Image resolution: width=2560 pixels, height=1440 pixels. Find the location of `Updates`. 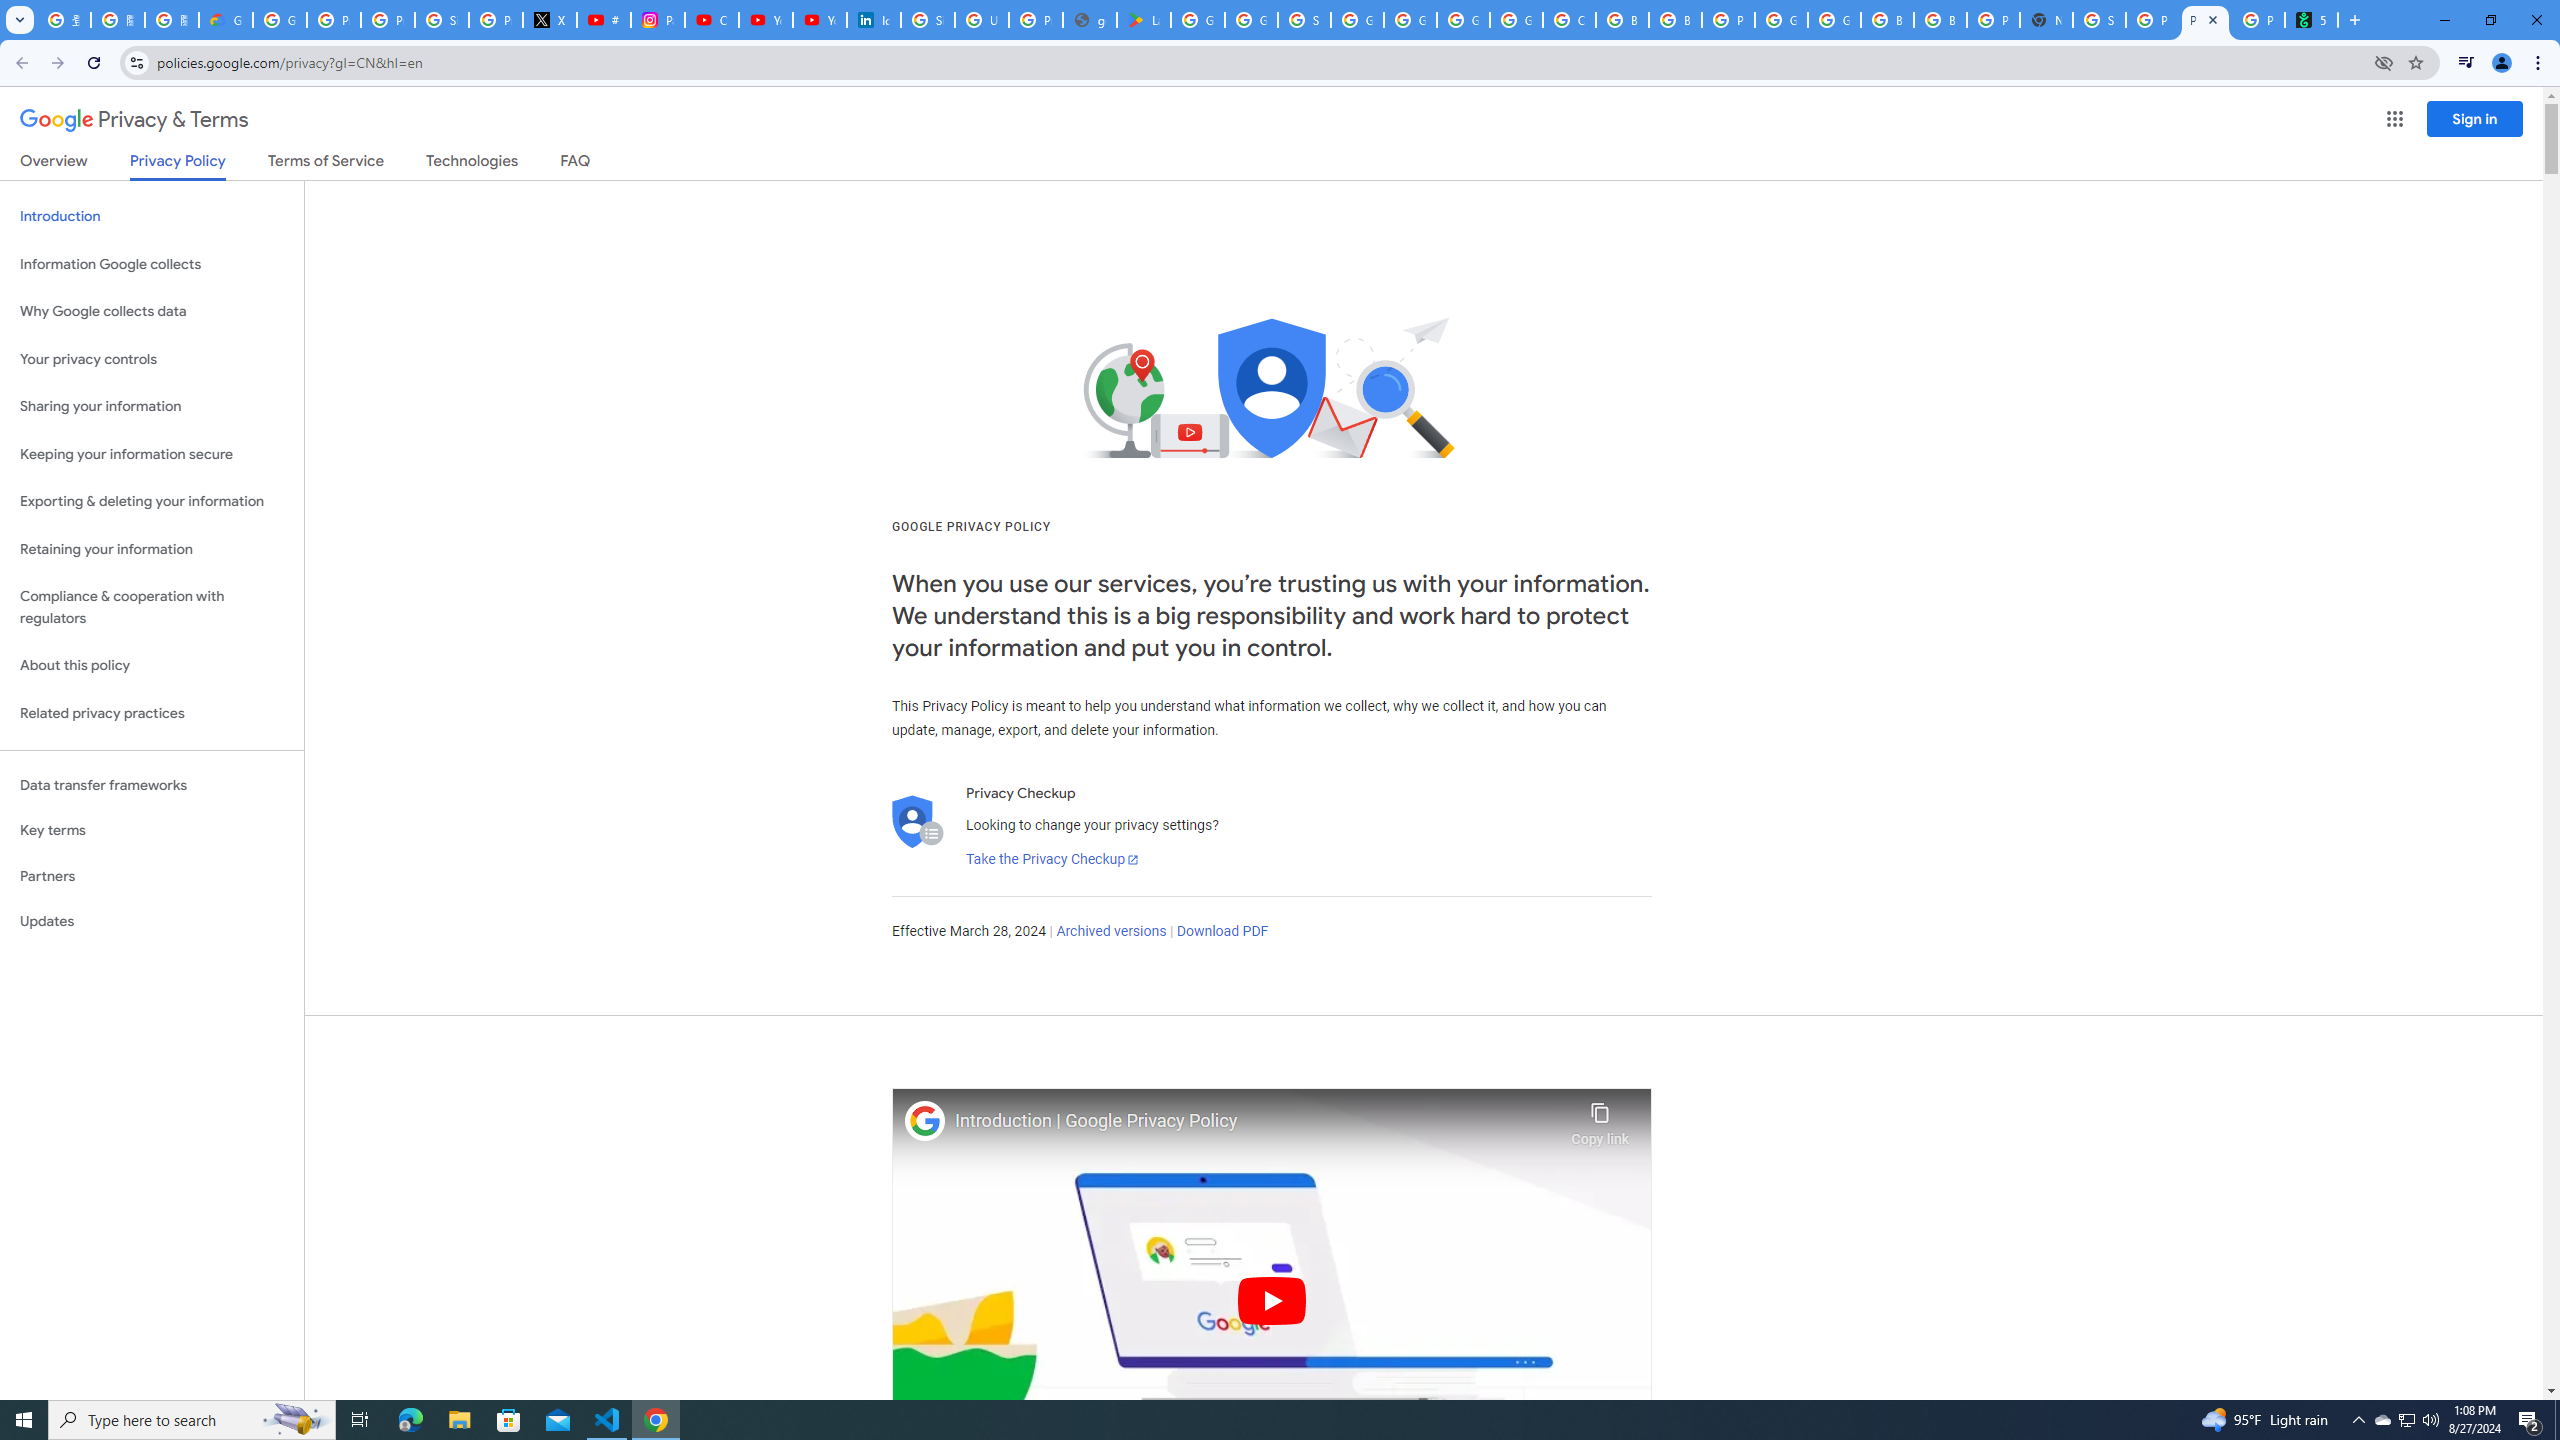

Updates is located at coordinates (152, 921).